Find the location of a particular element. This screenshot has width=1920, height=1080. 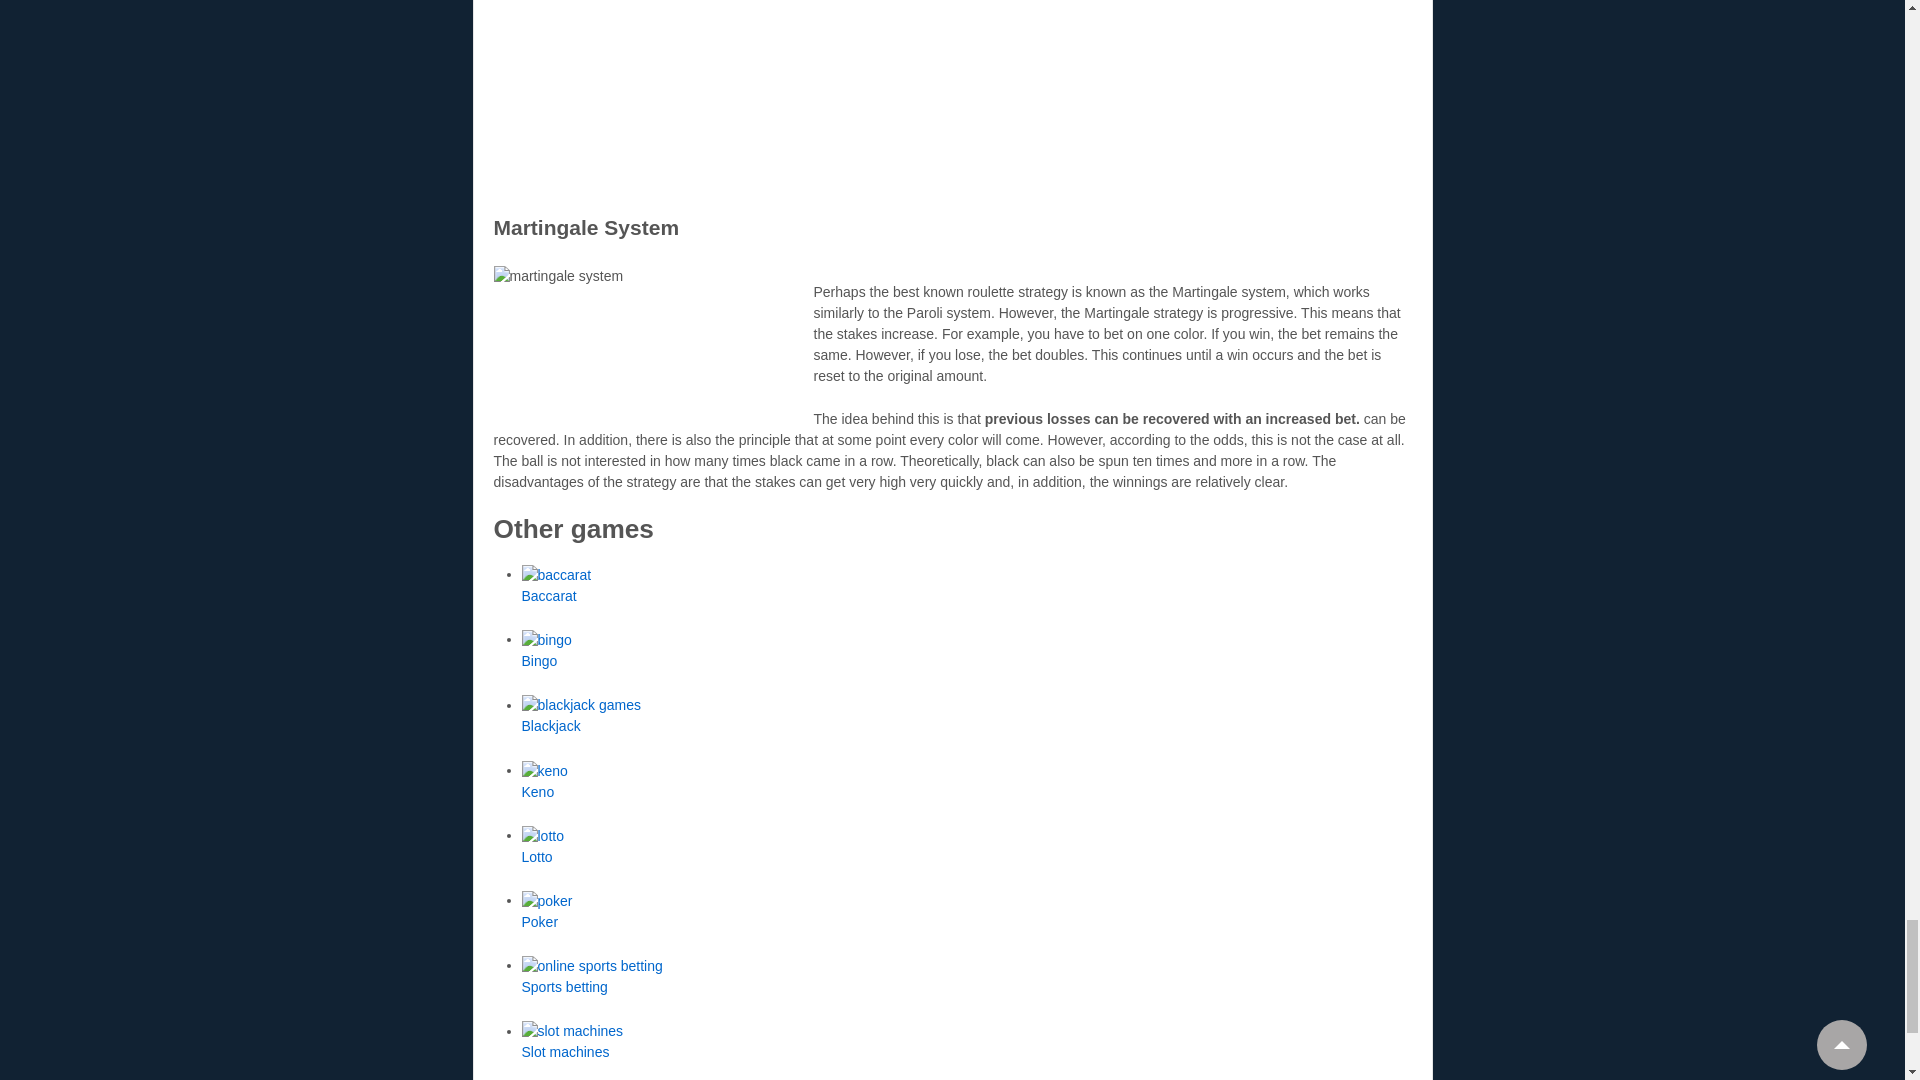

Lotto is located at coordinates (537, 856).